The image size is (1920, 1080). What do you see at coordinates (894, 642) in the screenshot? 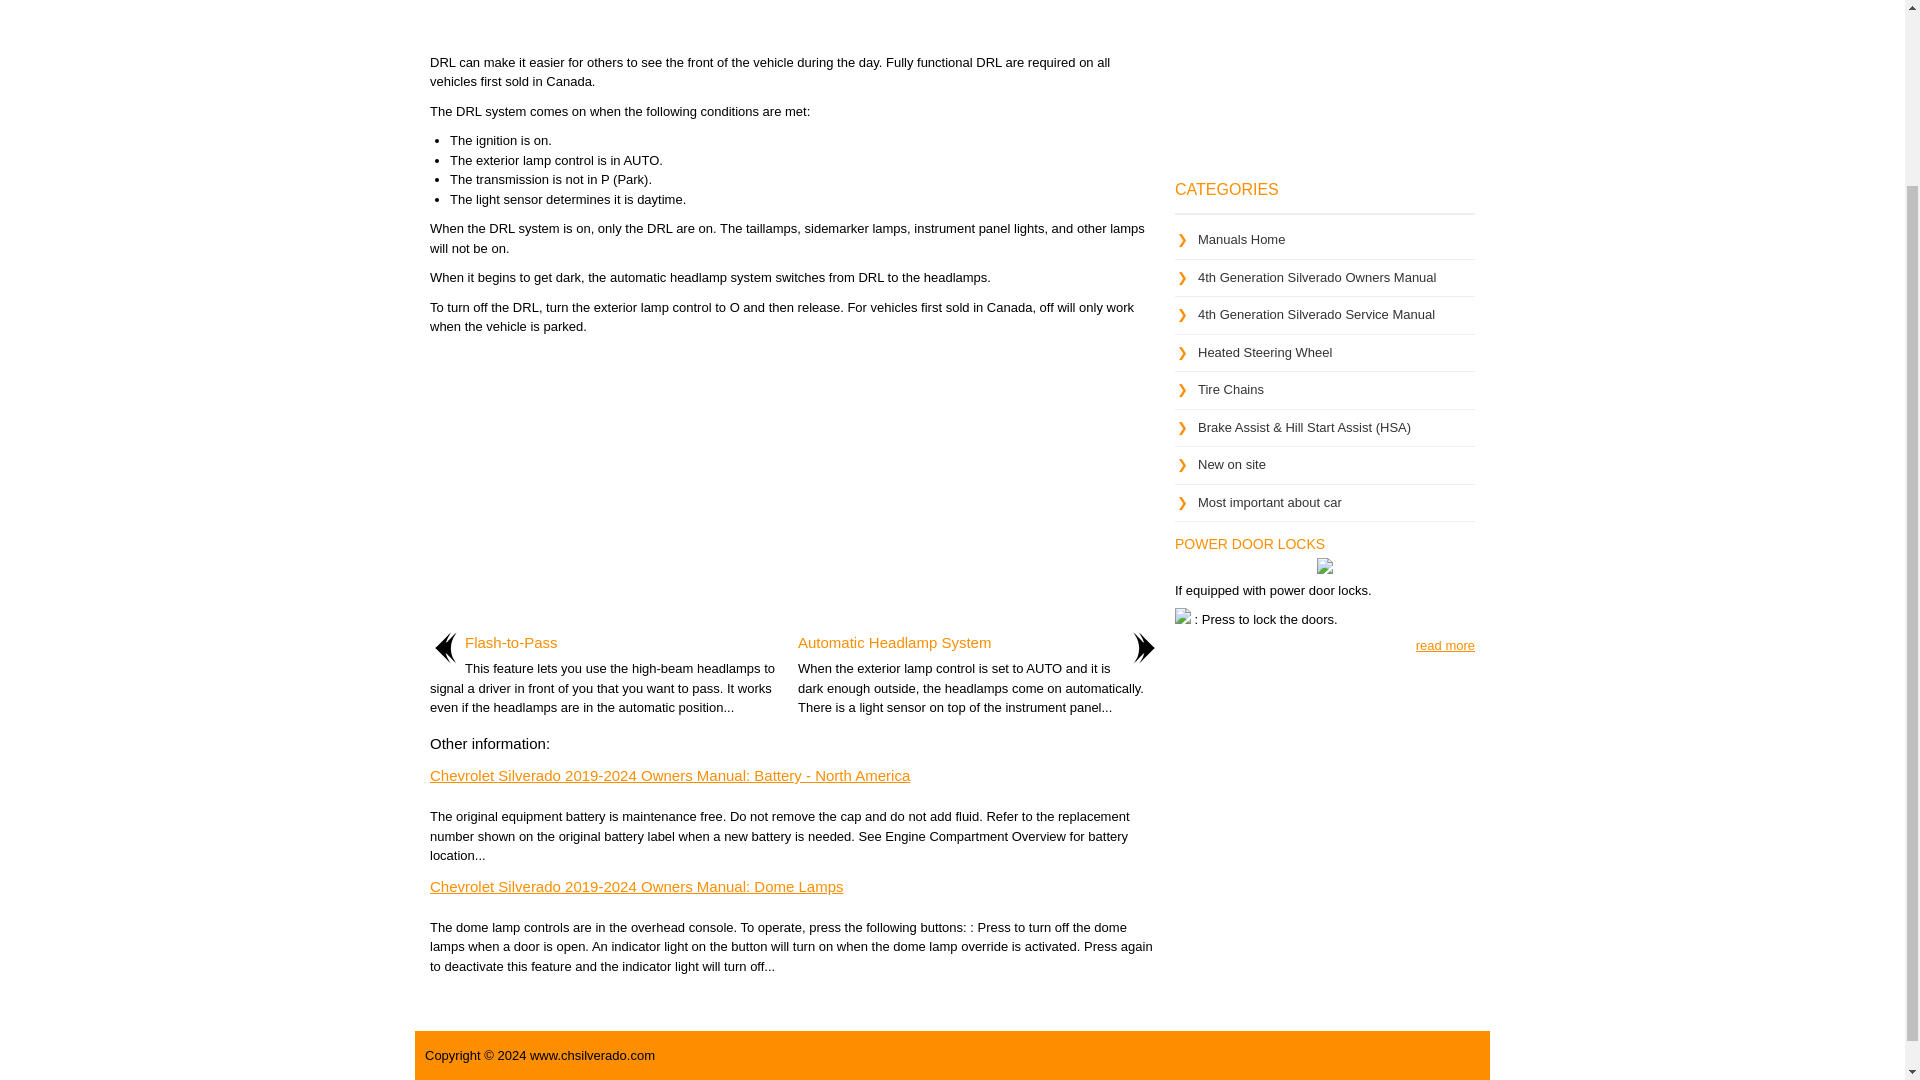
I see `Automatic Headlamp System` at bounding box center [894, 642].